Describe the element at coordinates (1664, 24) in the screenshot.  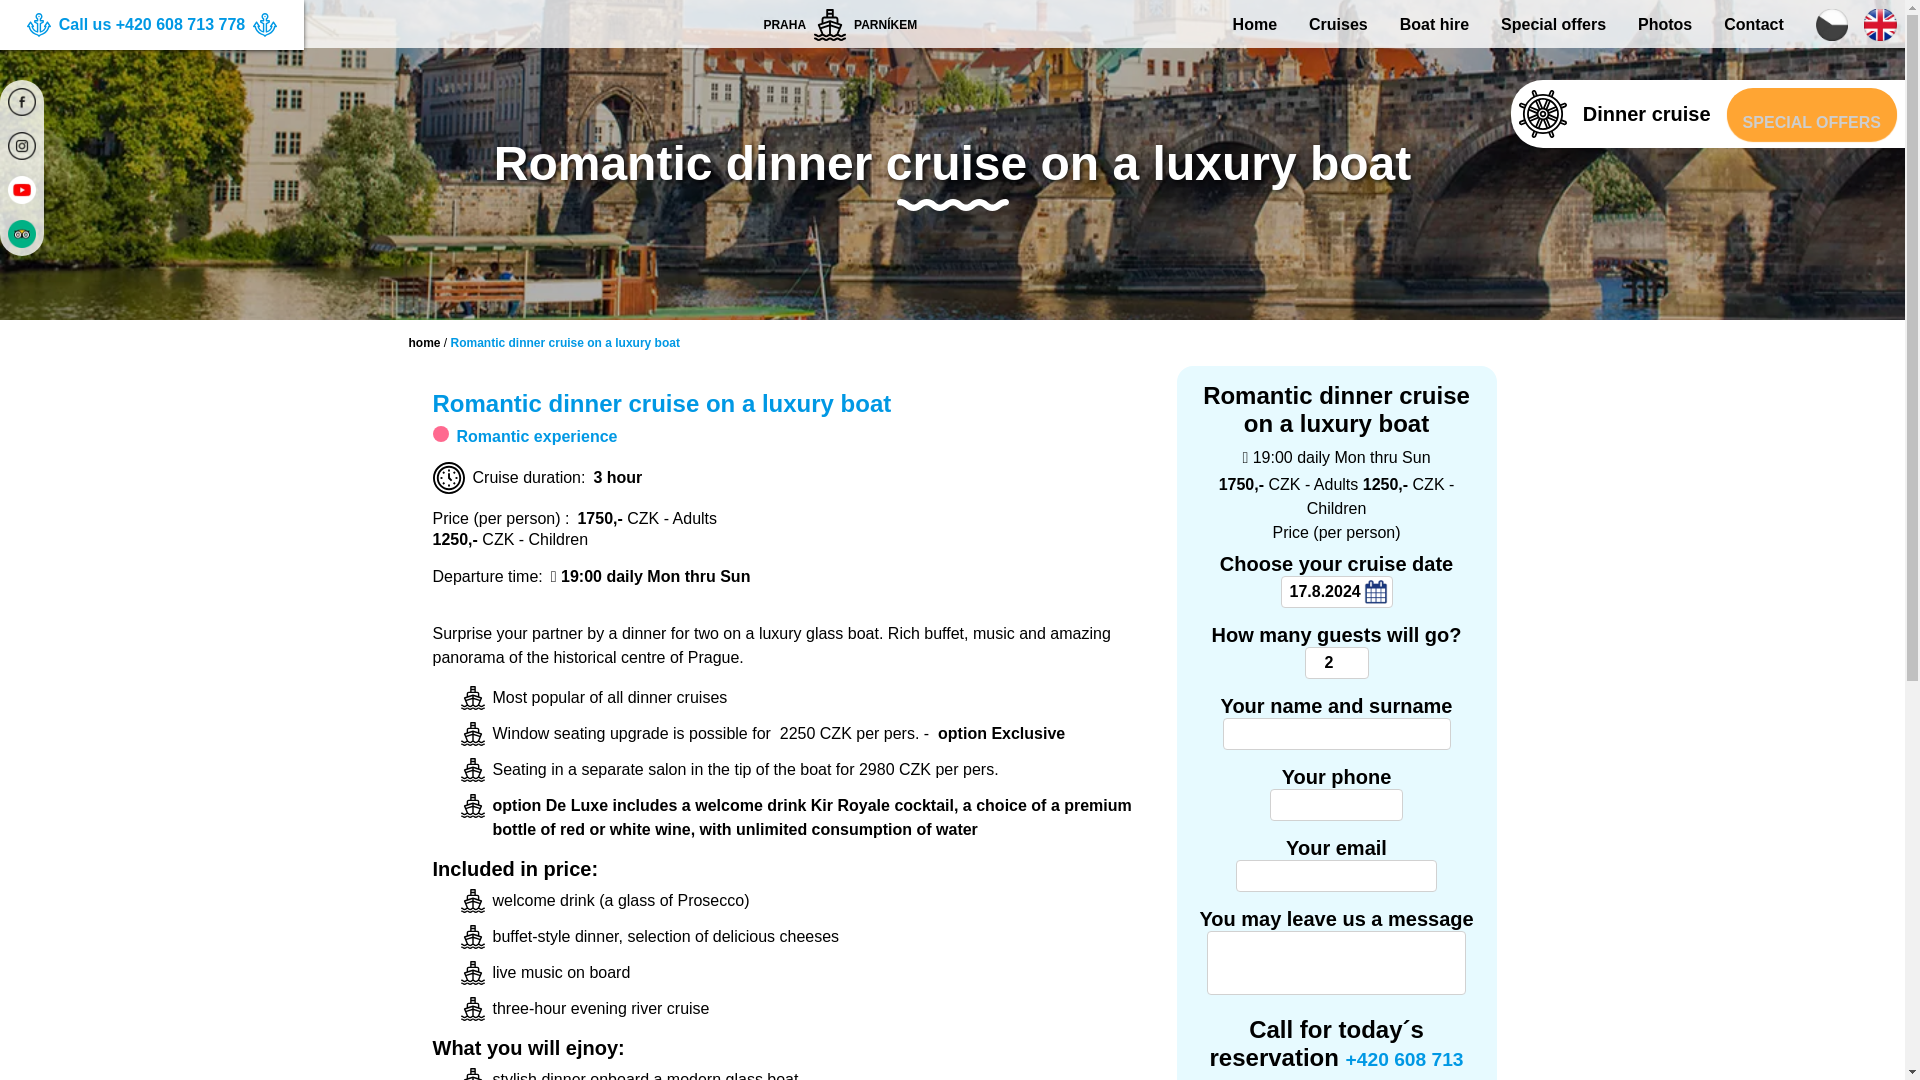
I see `Photos` at that location.